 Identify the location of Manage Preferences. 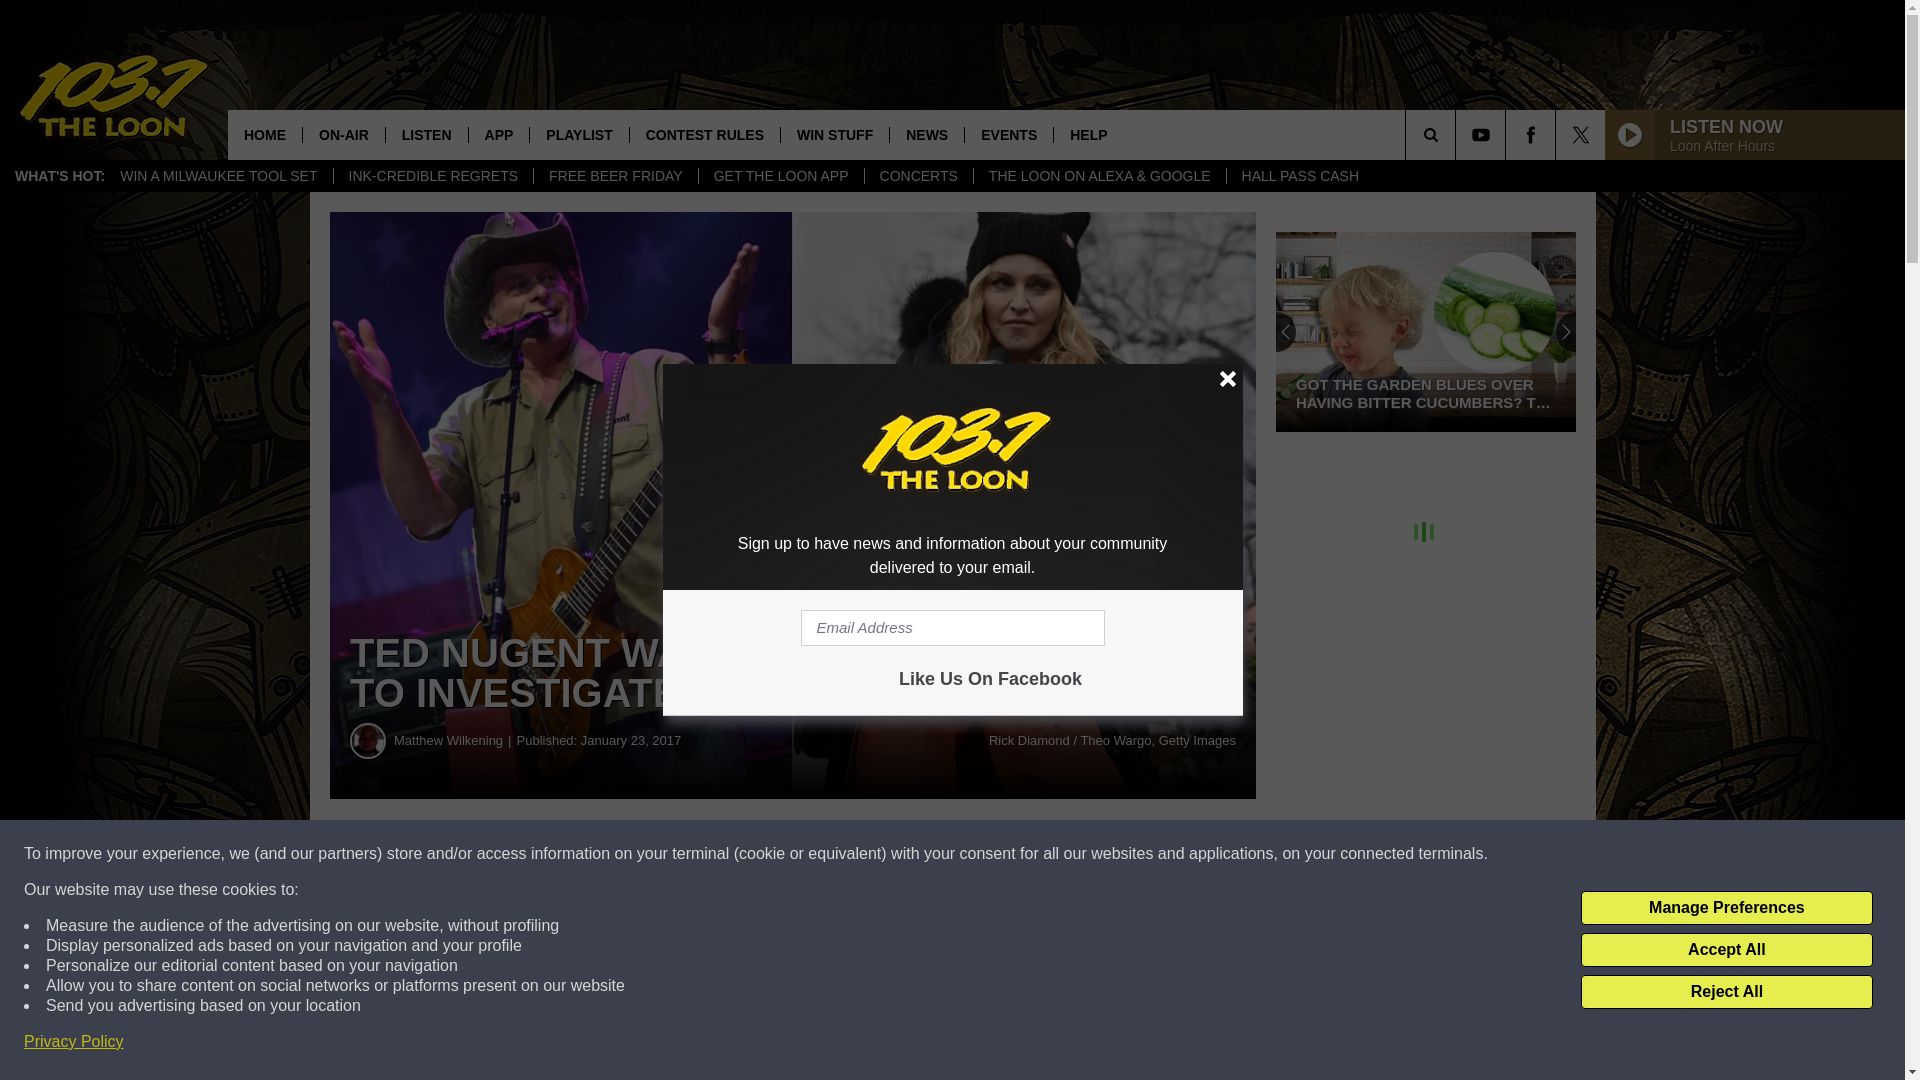
(1726, 908).